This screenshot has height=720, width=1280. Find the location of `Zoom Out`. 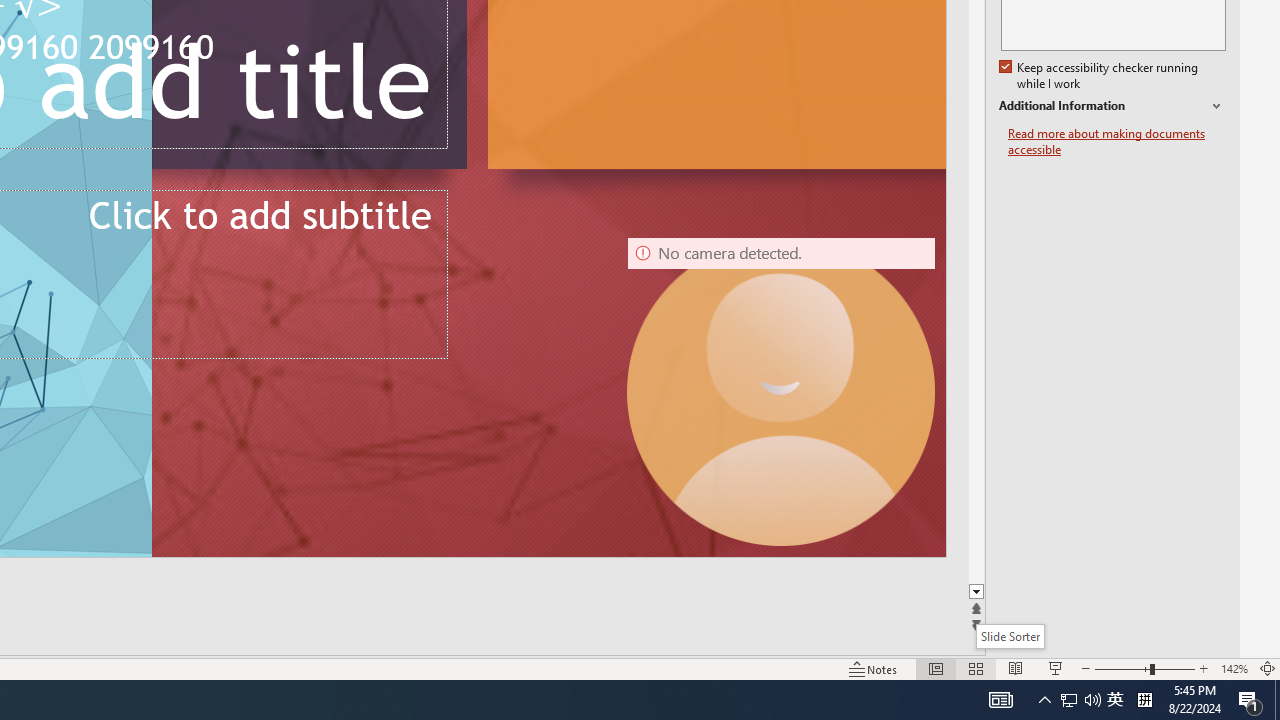

Zoom Out is located at coordinates (1122, 668).